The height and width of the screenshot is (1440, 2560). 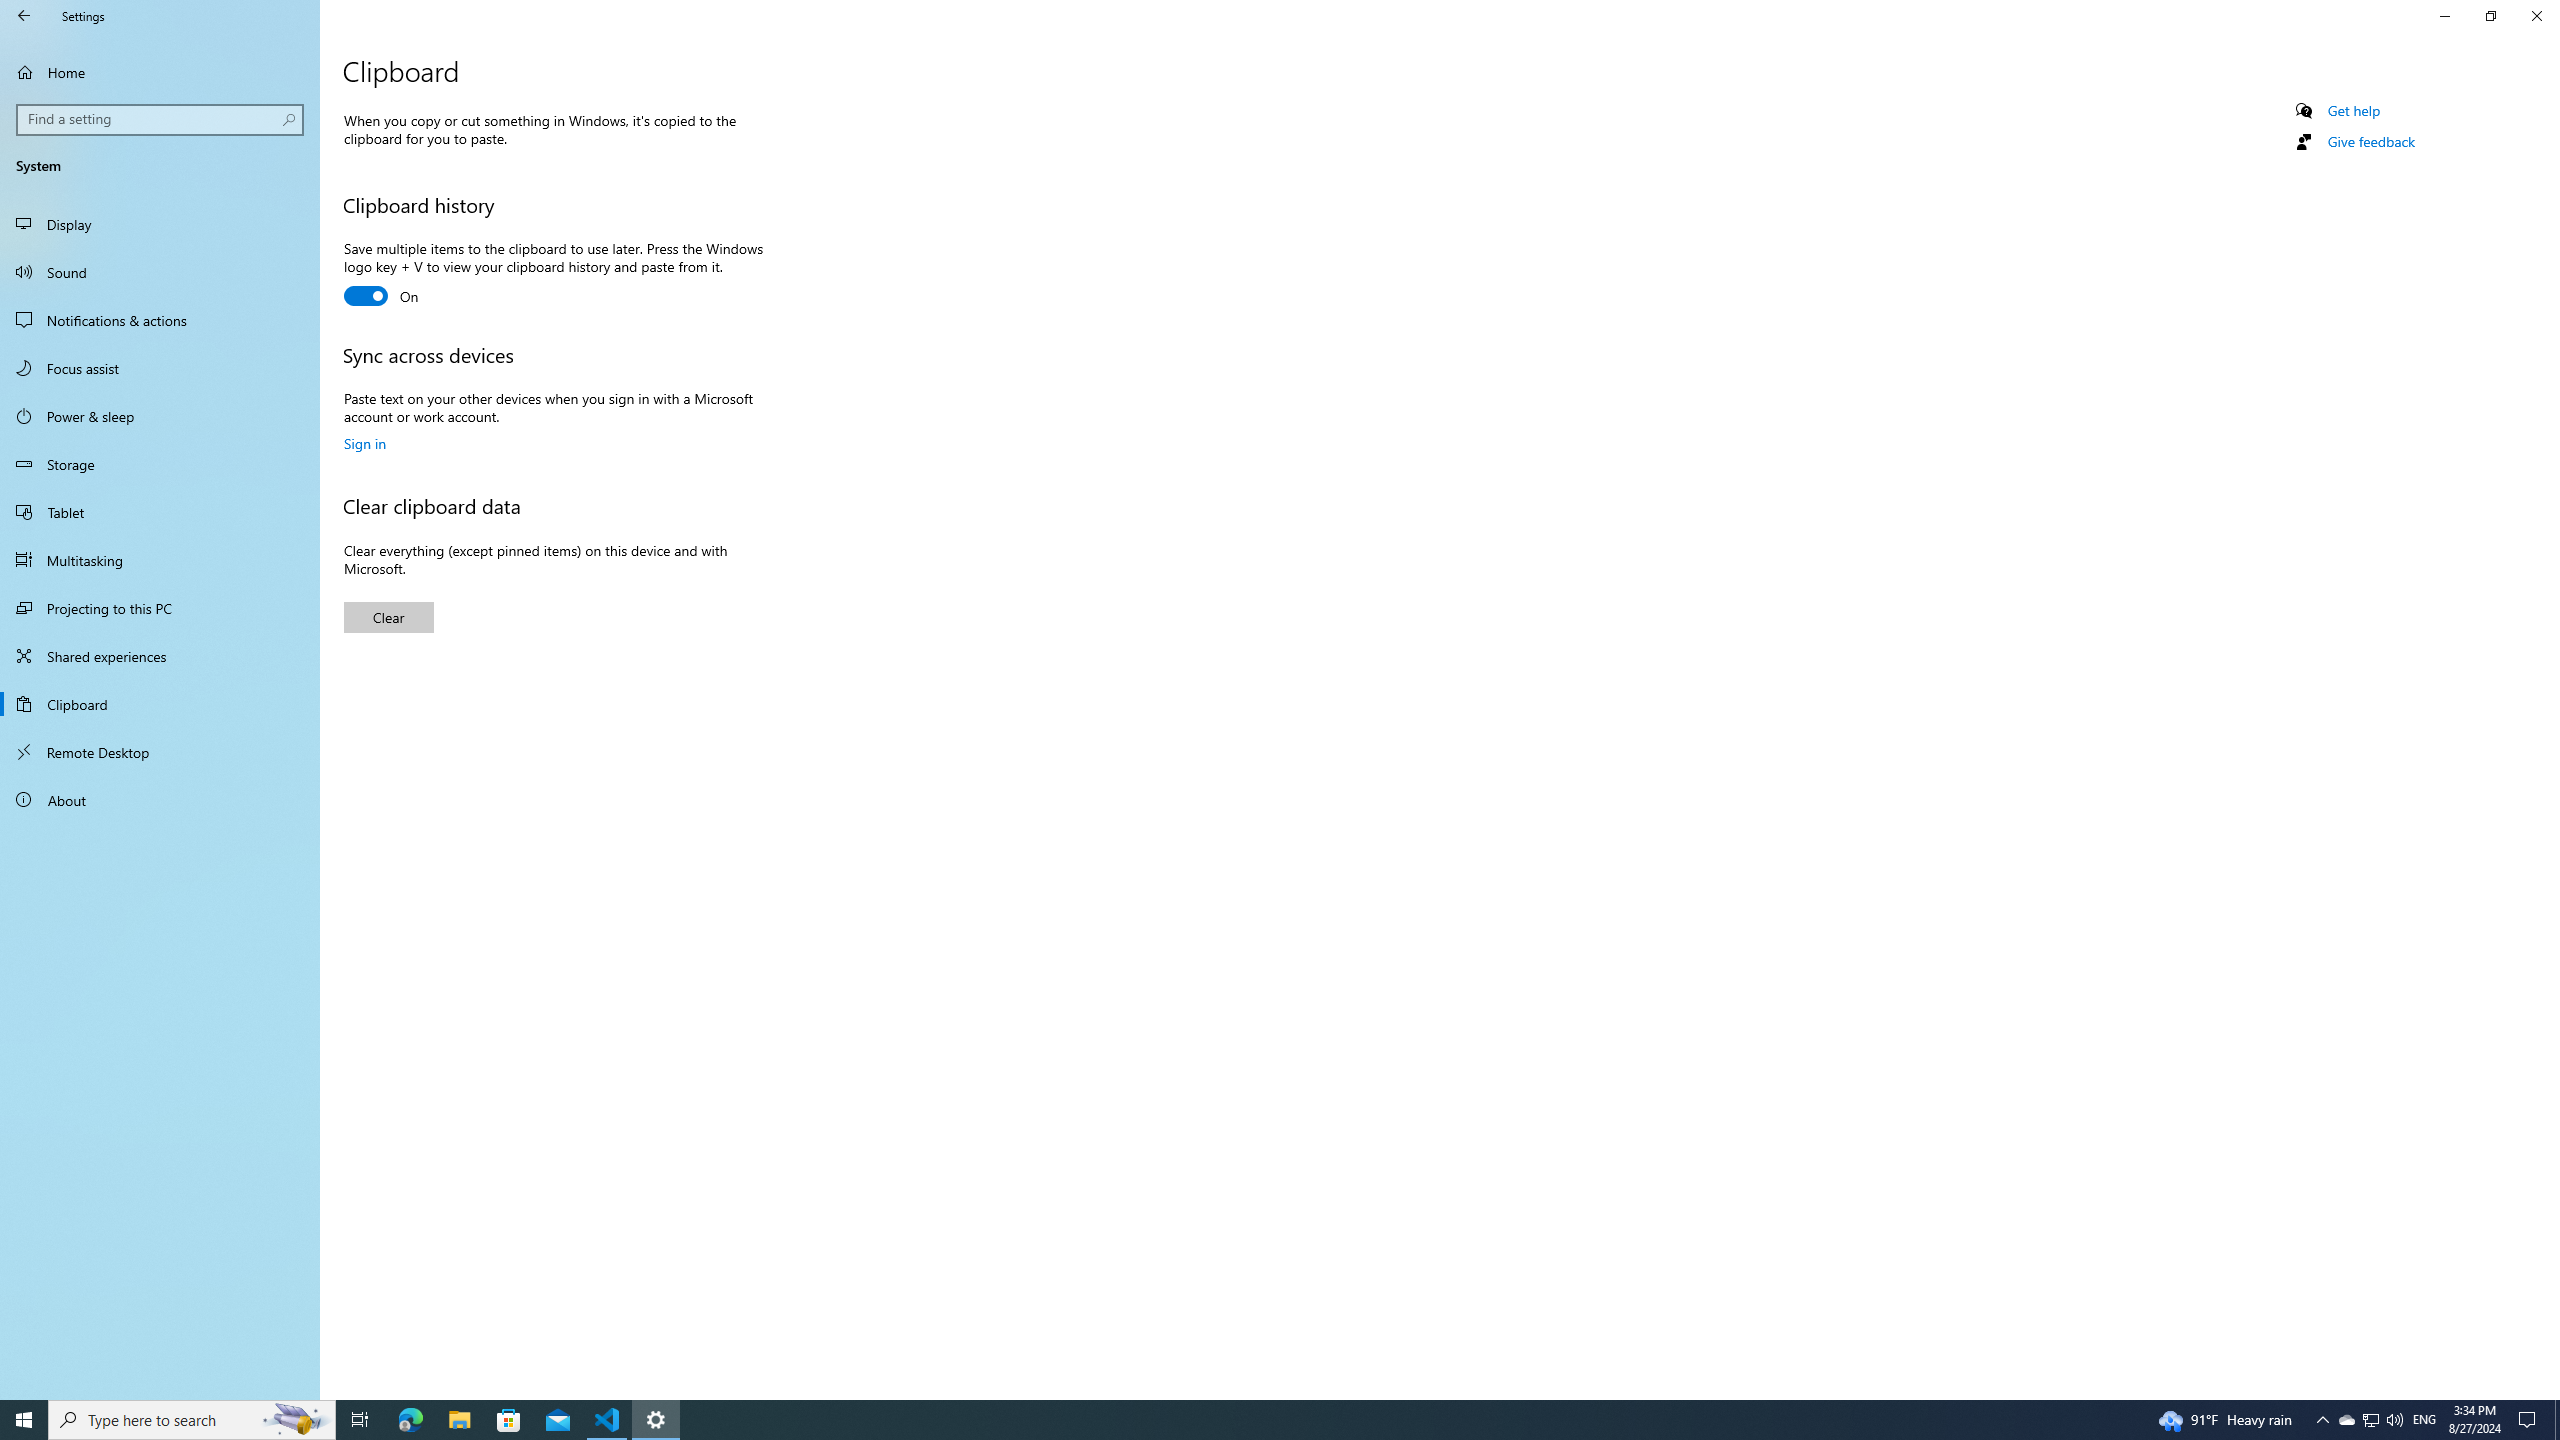 I want to click on Clear, so click(x=389, y=617).